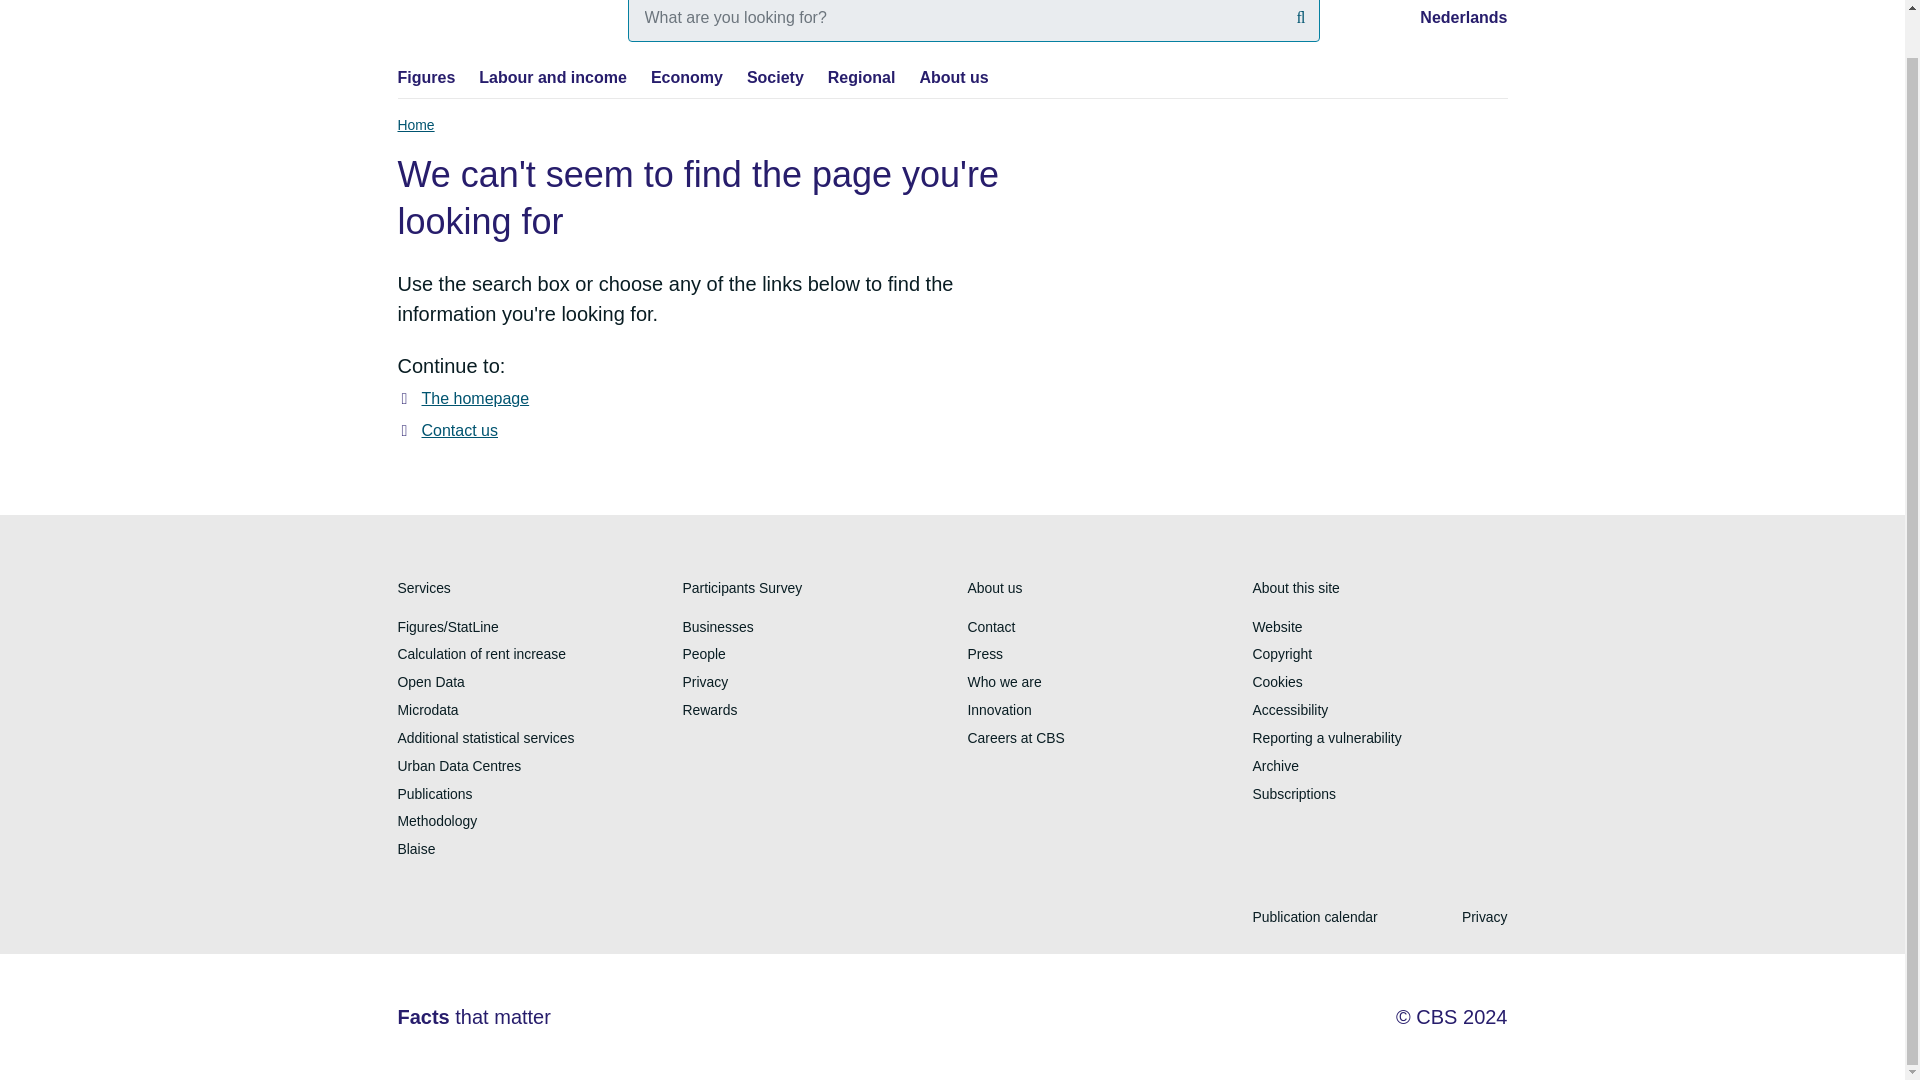 Image resolution: width=1920 pixels, height=1080 pixels. What do you see at coordinates (954, 78) in the screenshot?
I see `About us` at bounding box center [954, 78].